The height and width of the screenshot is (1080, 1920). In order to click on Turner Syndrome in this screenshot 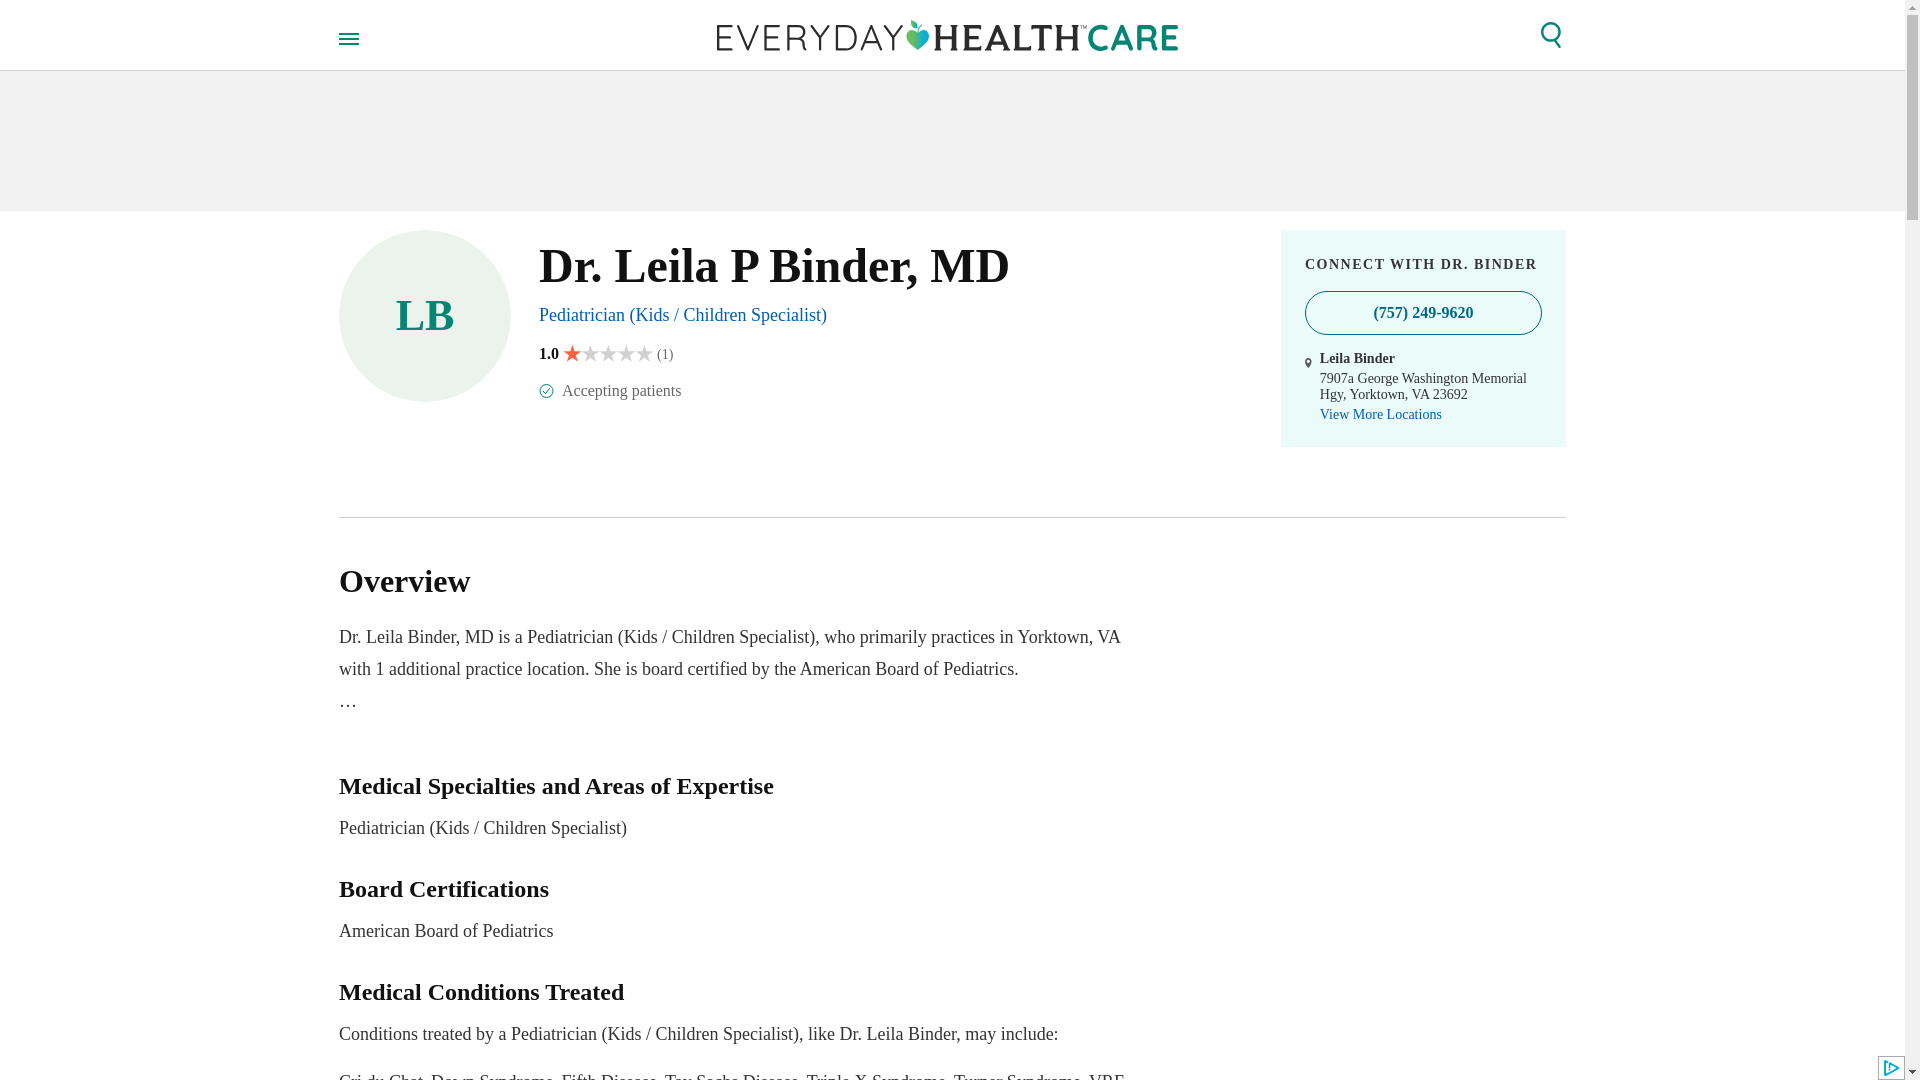, I will do `click(1017, 1076)`.